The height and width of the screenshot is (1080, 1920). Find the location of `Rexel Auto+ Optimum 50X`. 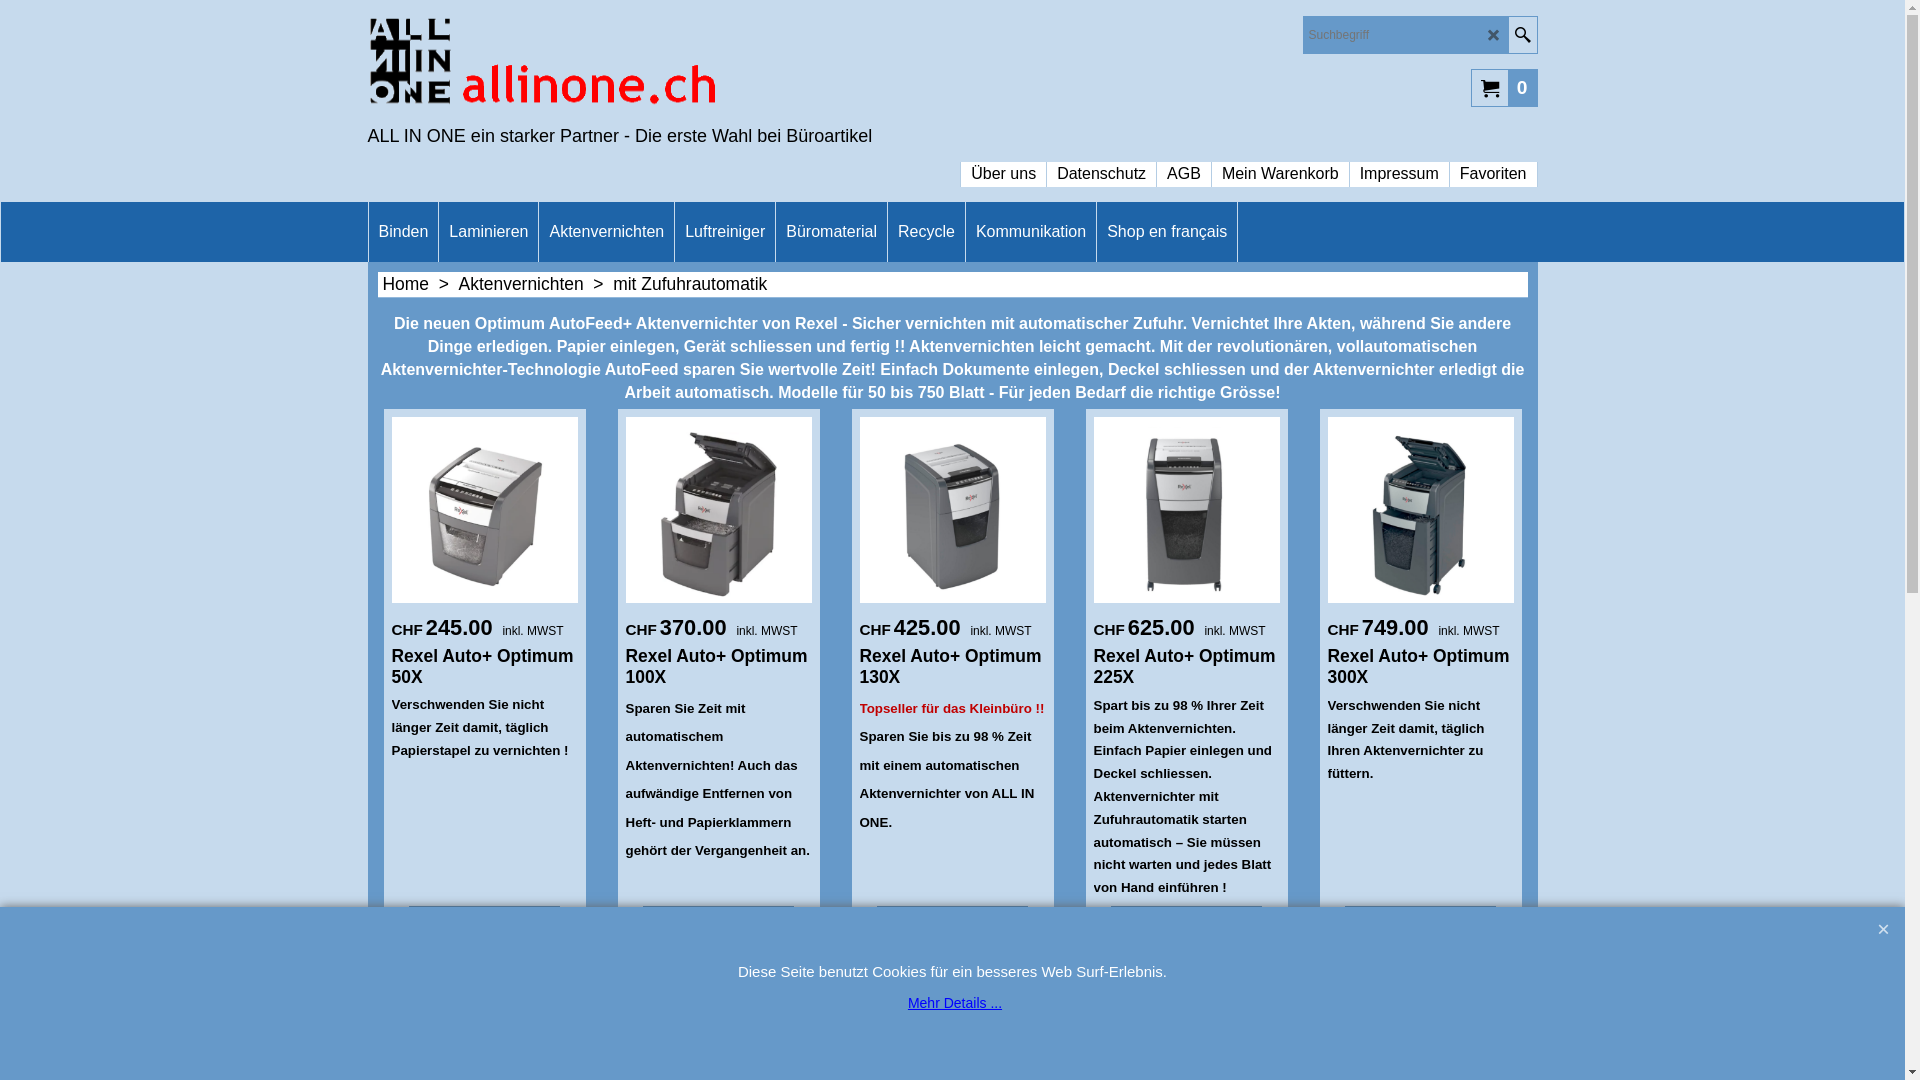

Rexel Auto+ Optimum 50X is located at coordinates (485, 667).